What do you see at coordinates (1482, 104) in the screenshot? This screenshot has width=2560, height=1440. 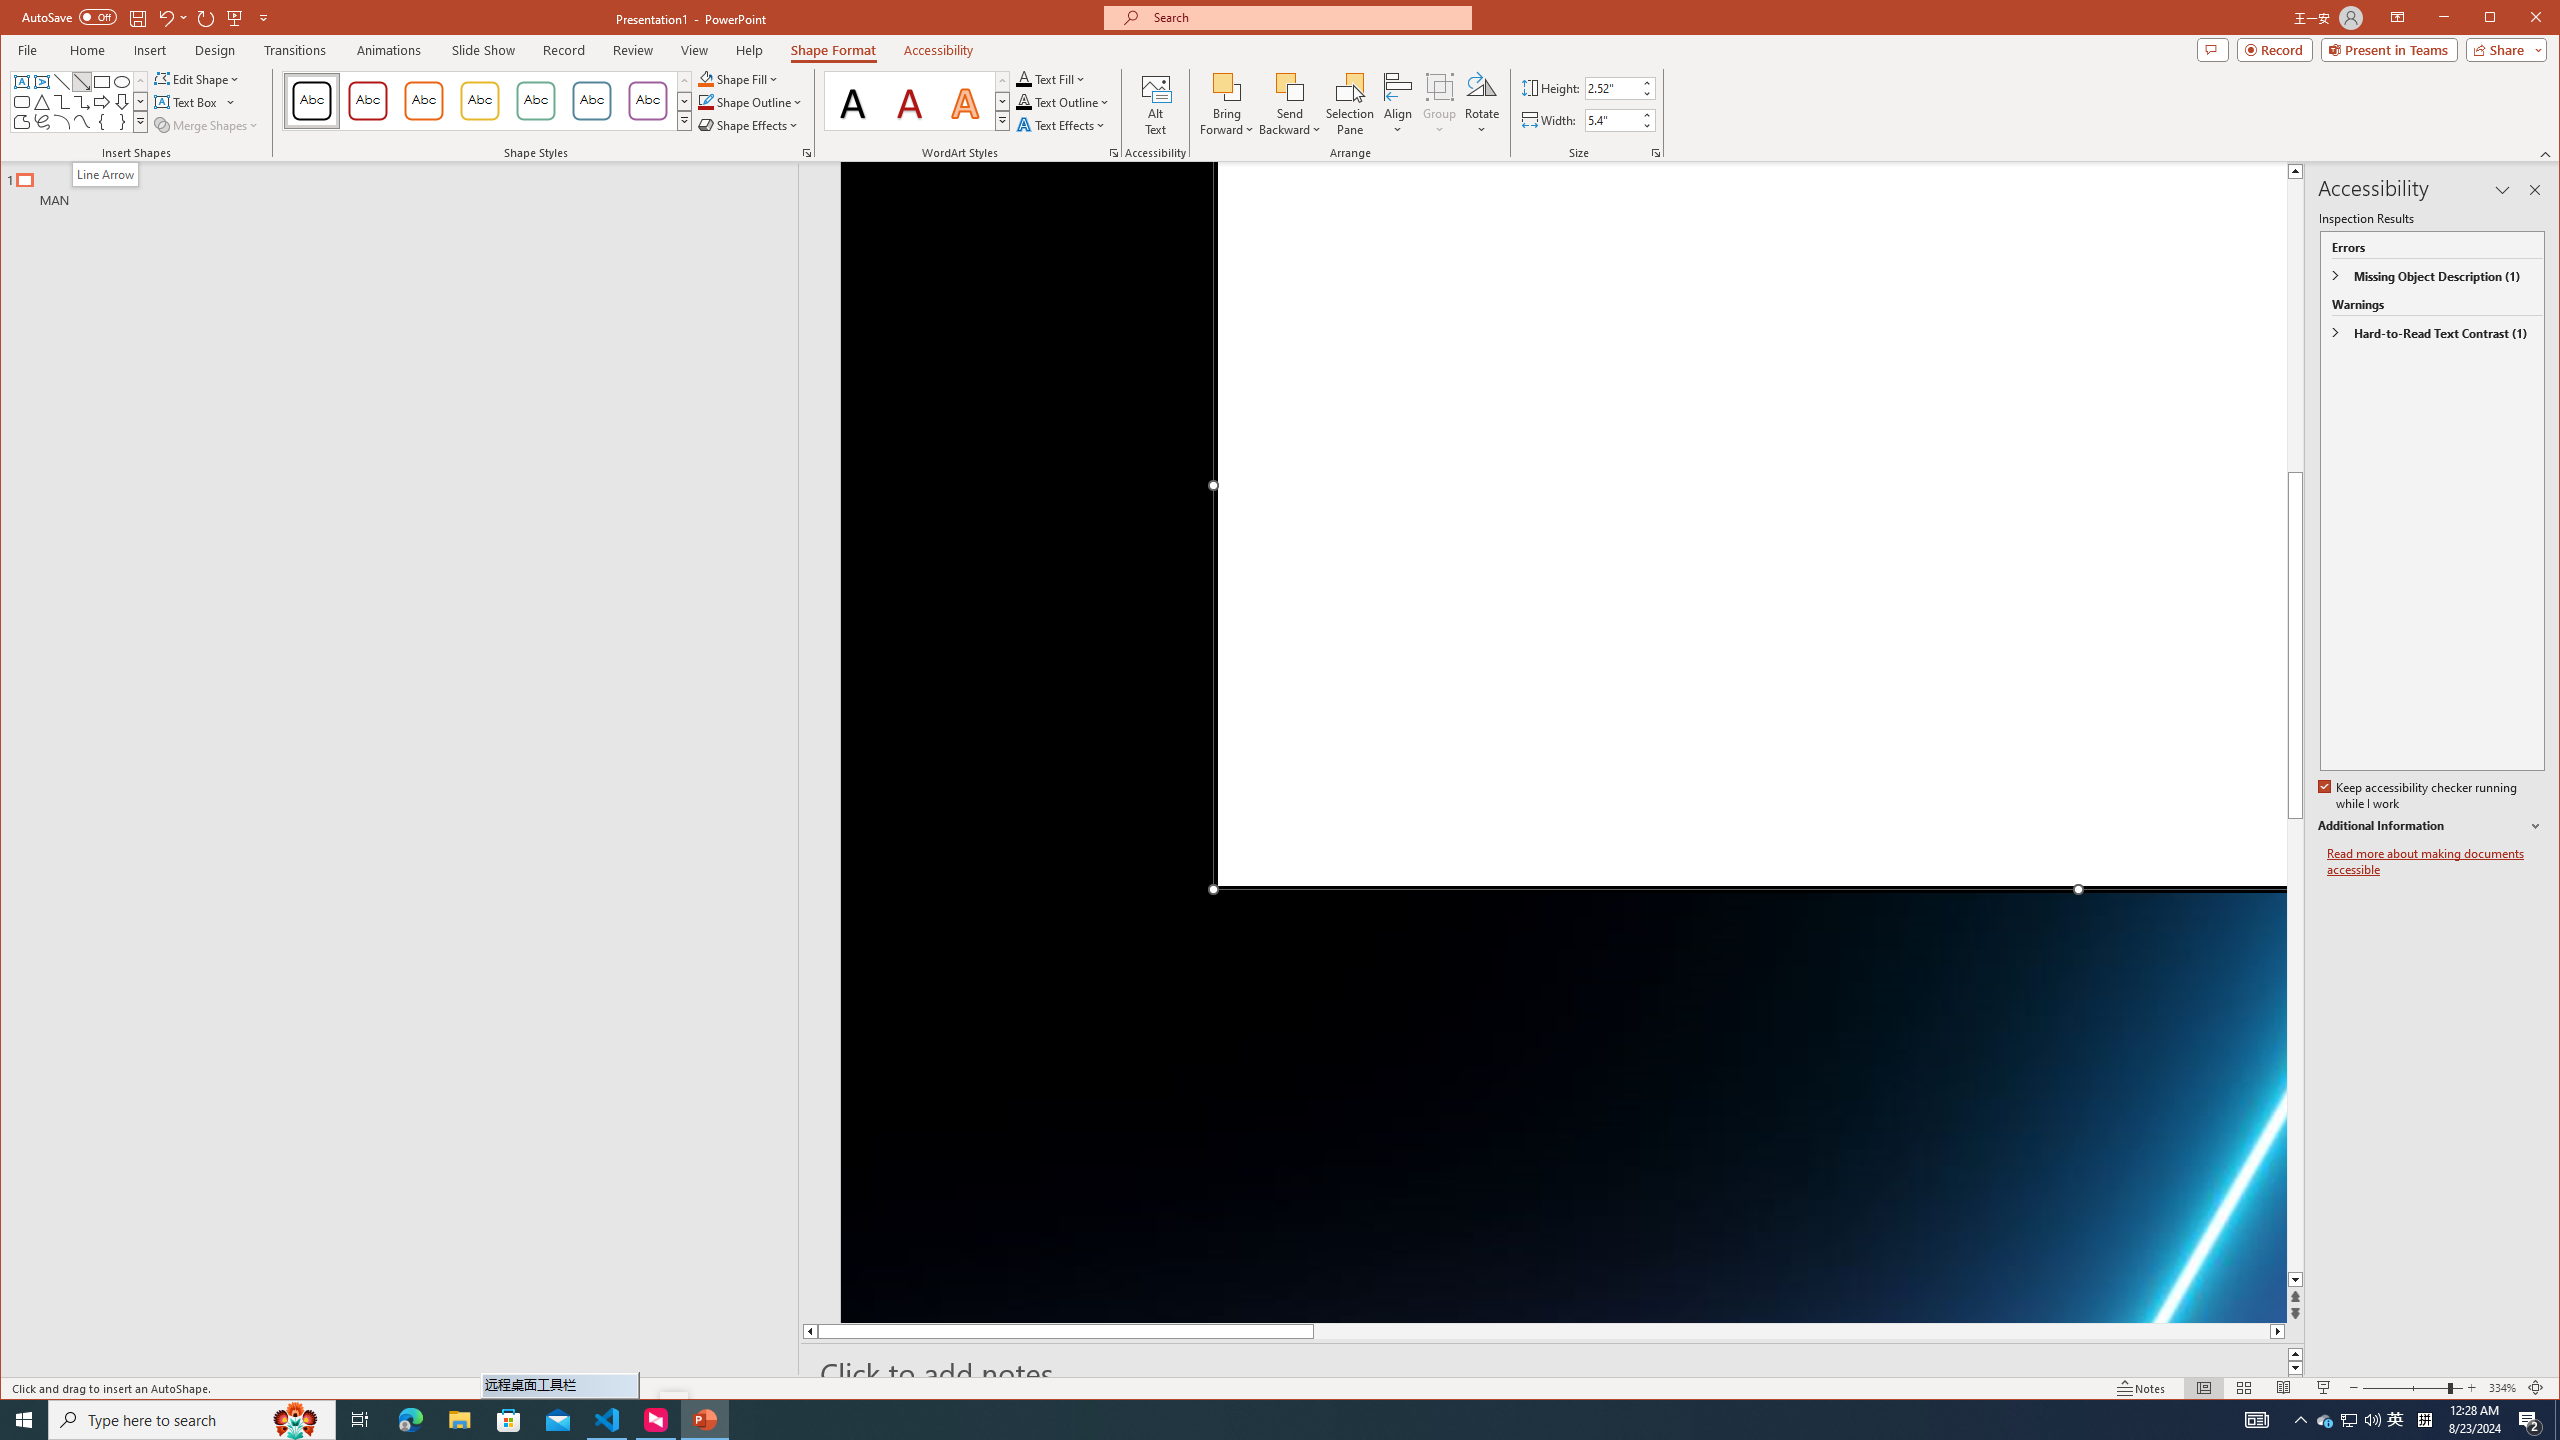 I see `Rotate` at bounding box center [1482, 104].